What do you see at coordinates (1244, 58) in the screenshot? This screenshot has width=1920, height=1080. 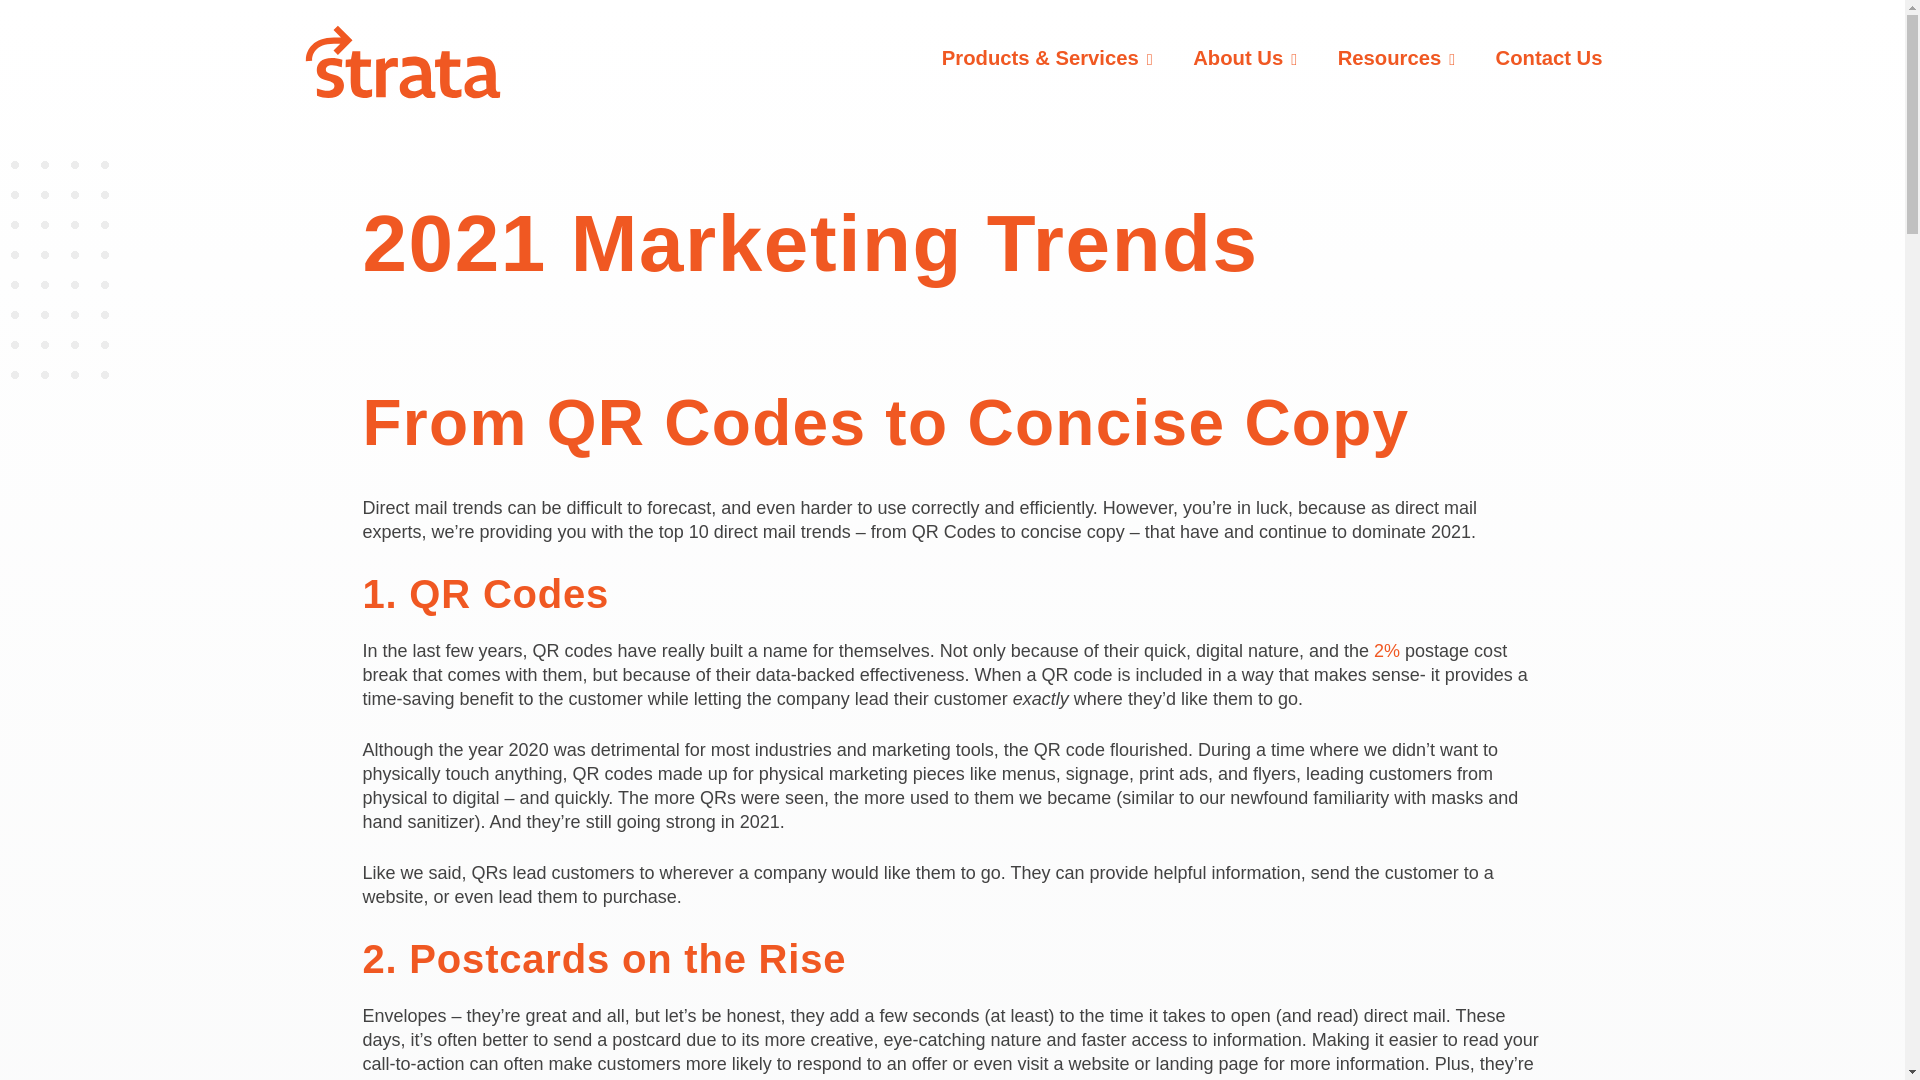 I see `About Us` at bounding box center [1244, 58].